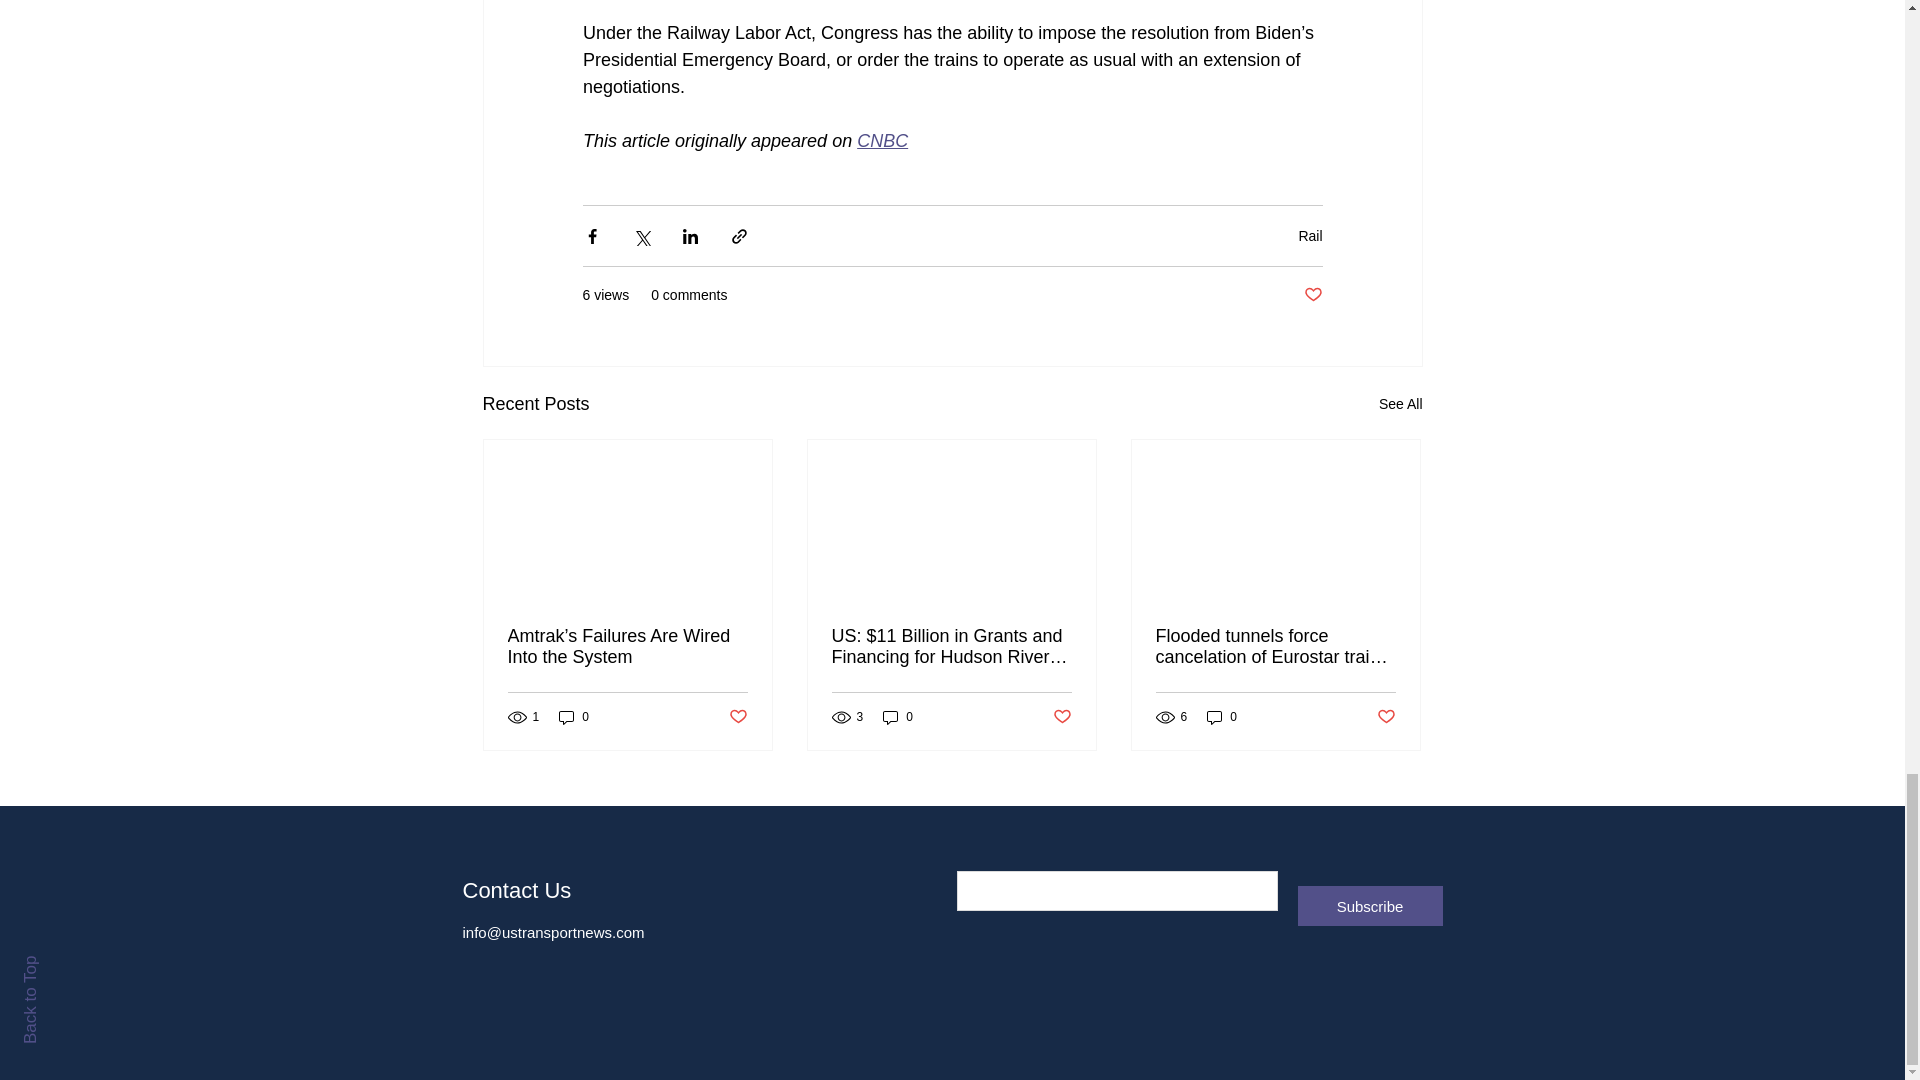  Describe the element at coordinates (1310, 234) in the screenshot. I see `Rail` at that location.